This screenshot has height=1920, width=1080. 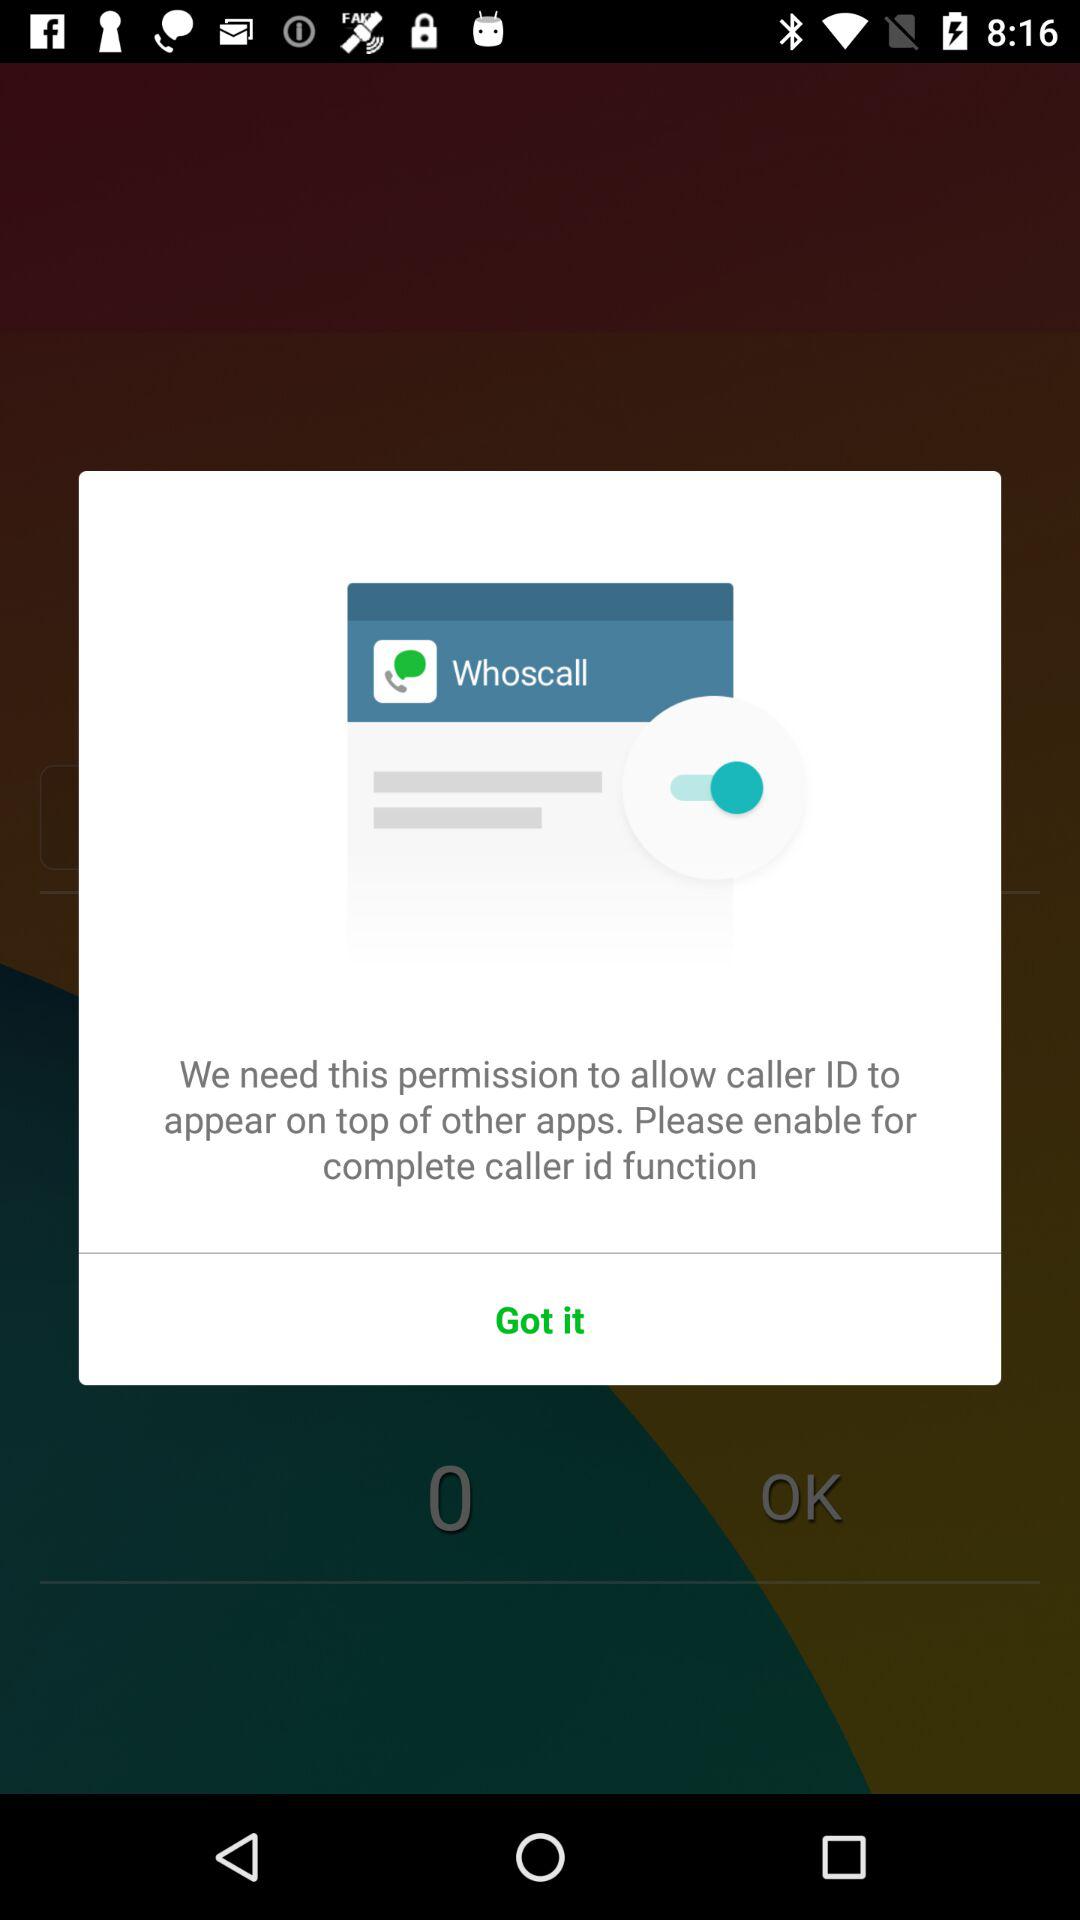 What do you see at coordinates (540, 1319) in the screenshot?
I see `jump until the got it item` at bounding box center [540, 1319].